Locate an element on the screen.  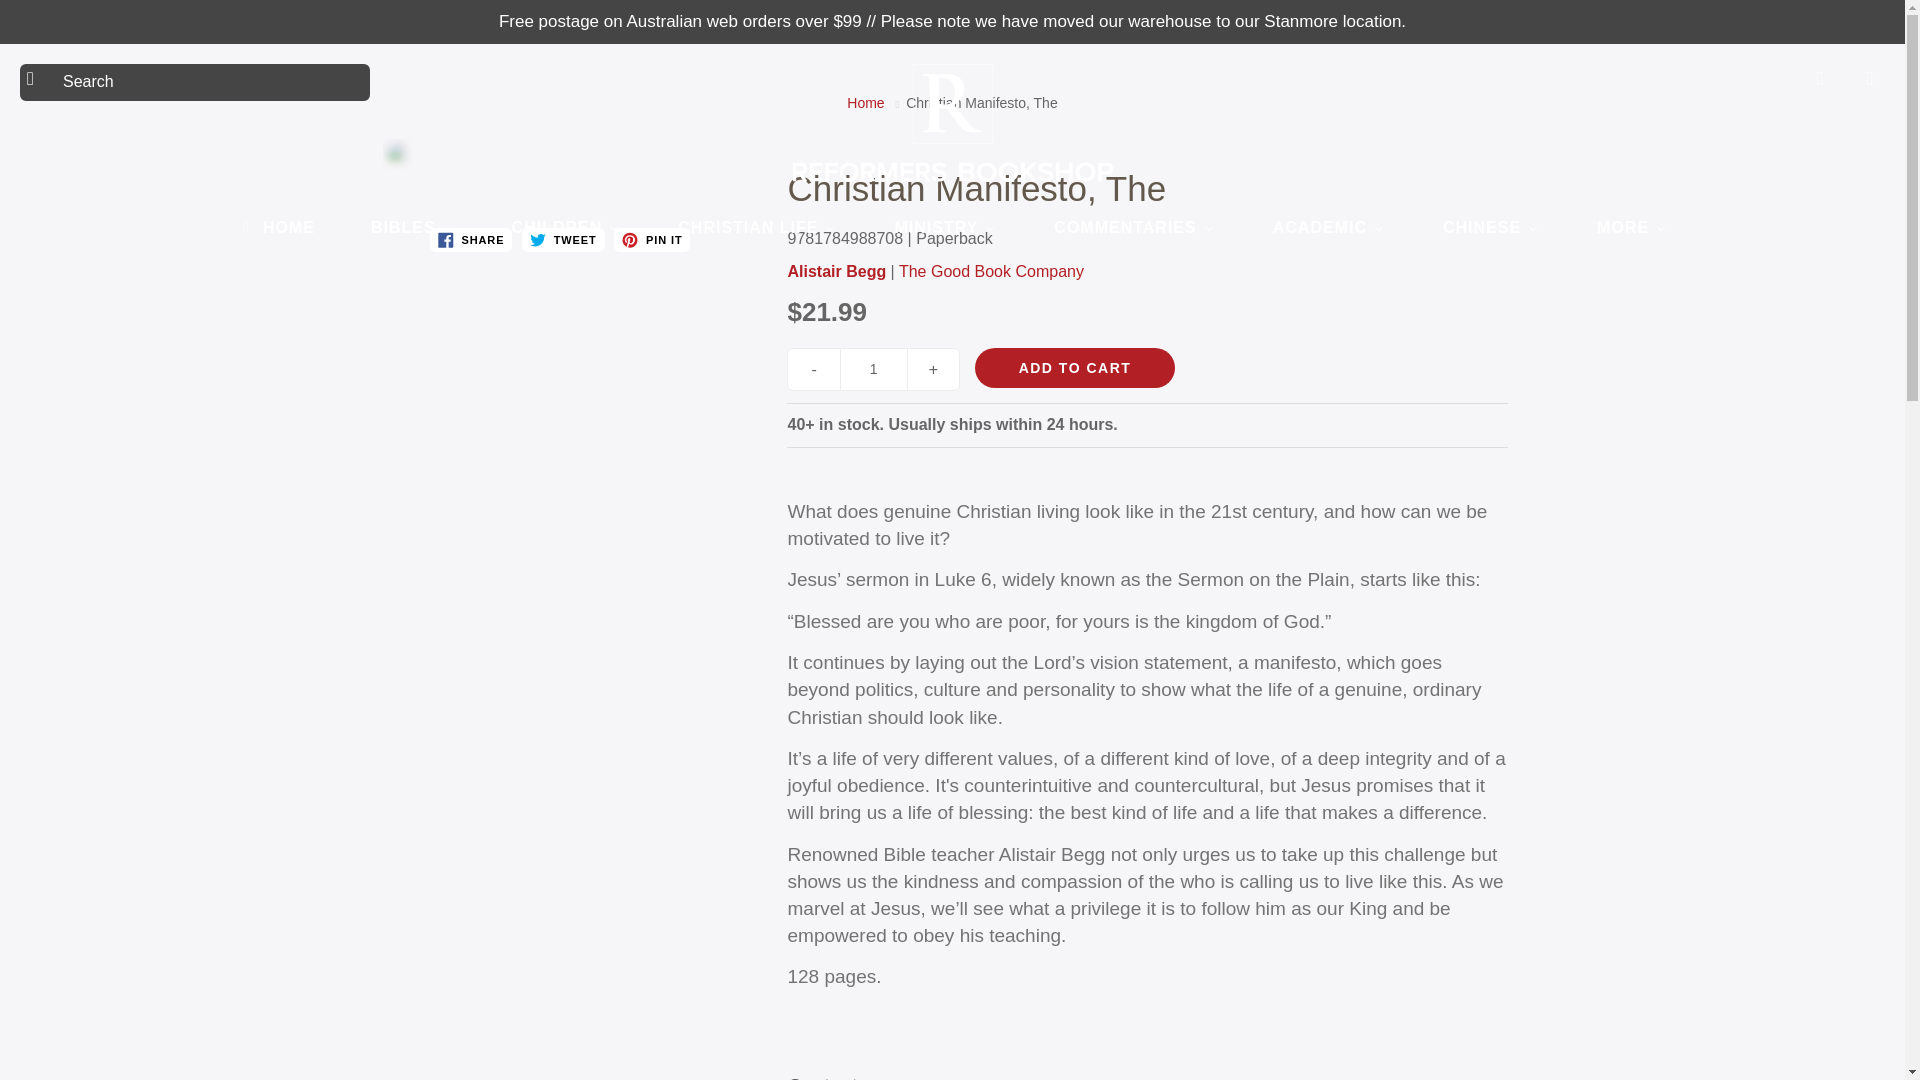
You have 0 items in your cart is located at coordinates (1870, 78).